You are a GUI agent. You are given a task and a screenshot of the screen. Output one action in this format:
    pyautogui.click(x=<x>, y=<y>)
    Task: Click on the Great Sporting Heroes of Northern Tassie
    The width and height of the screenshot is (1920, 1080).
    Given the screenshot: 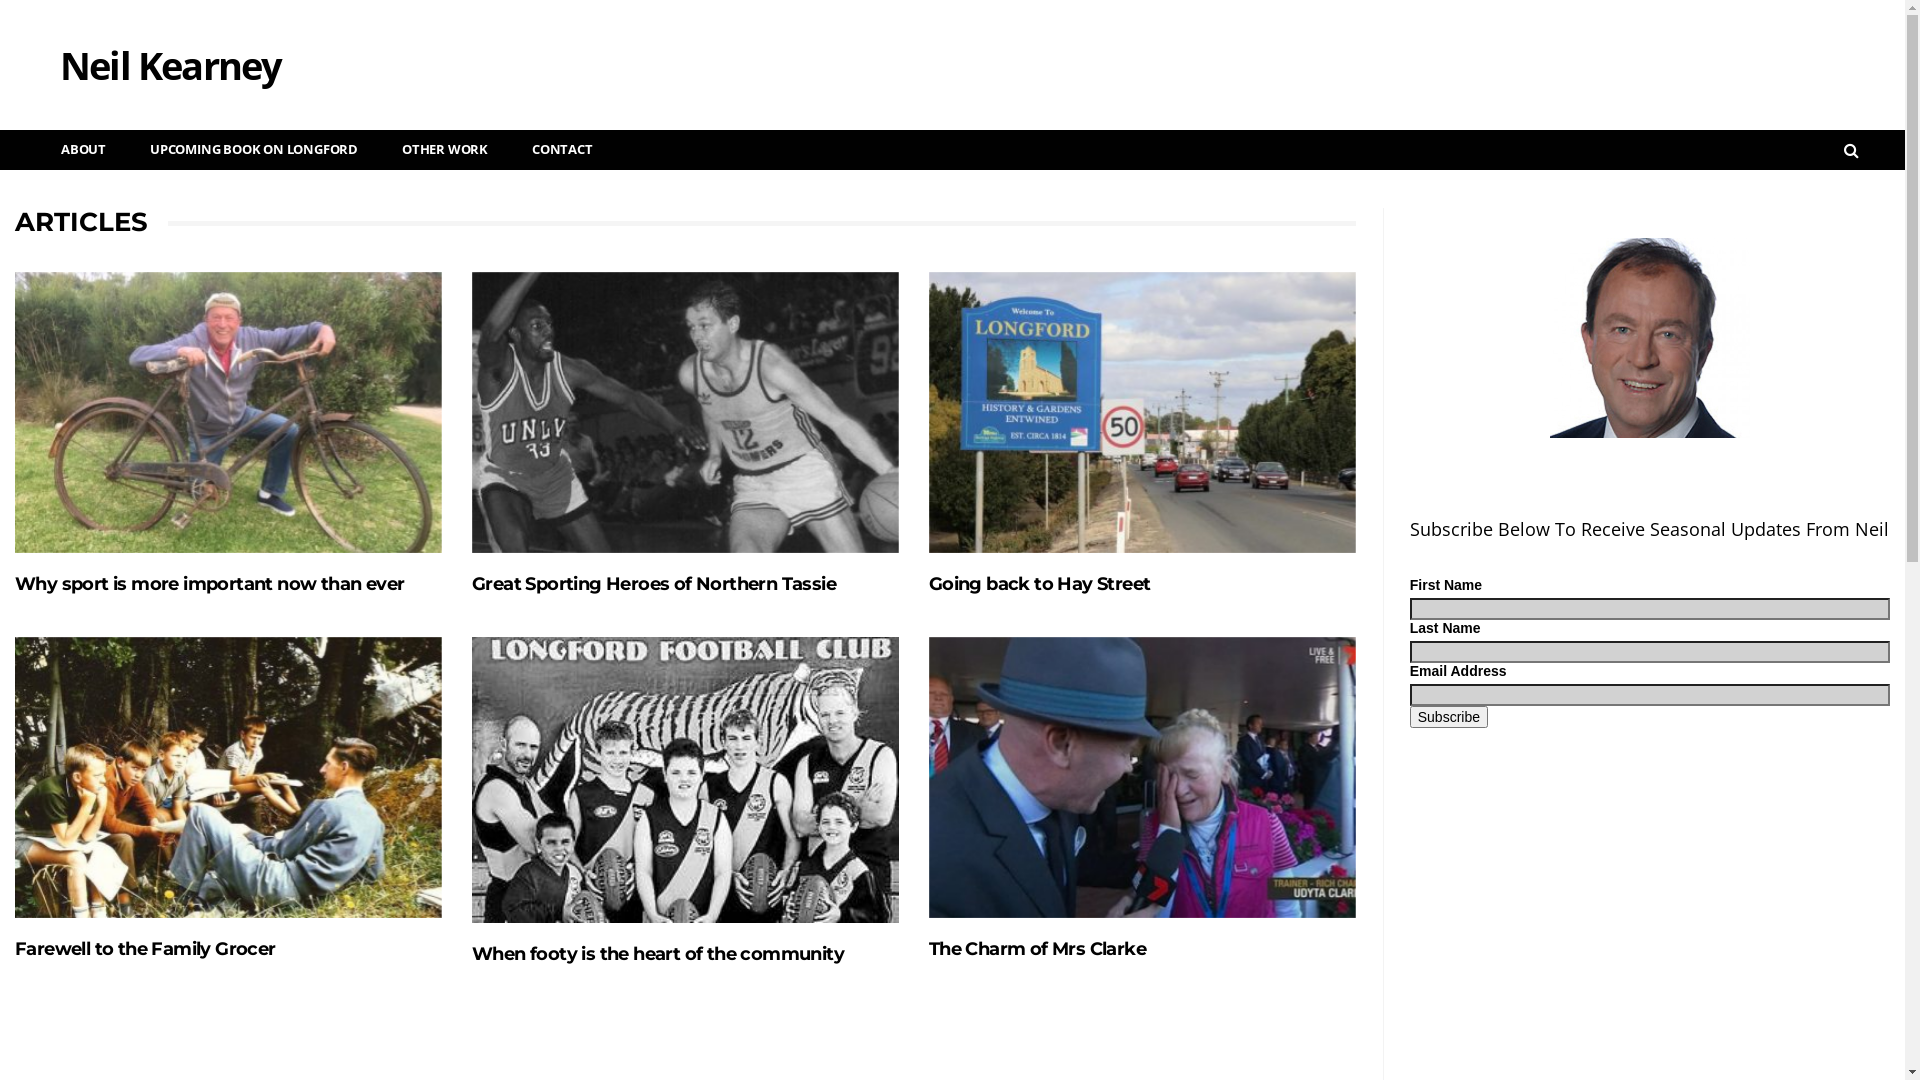 What is the action you would take?
    pyautogui.click(x=654, y=584)
    